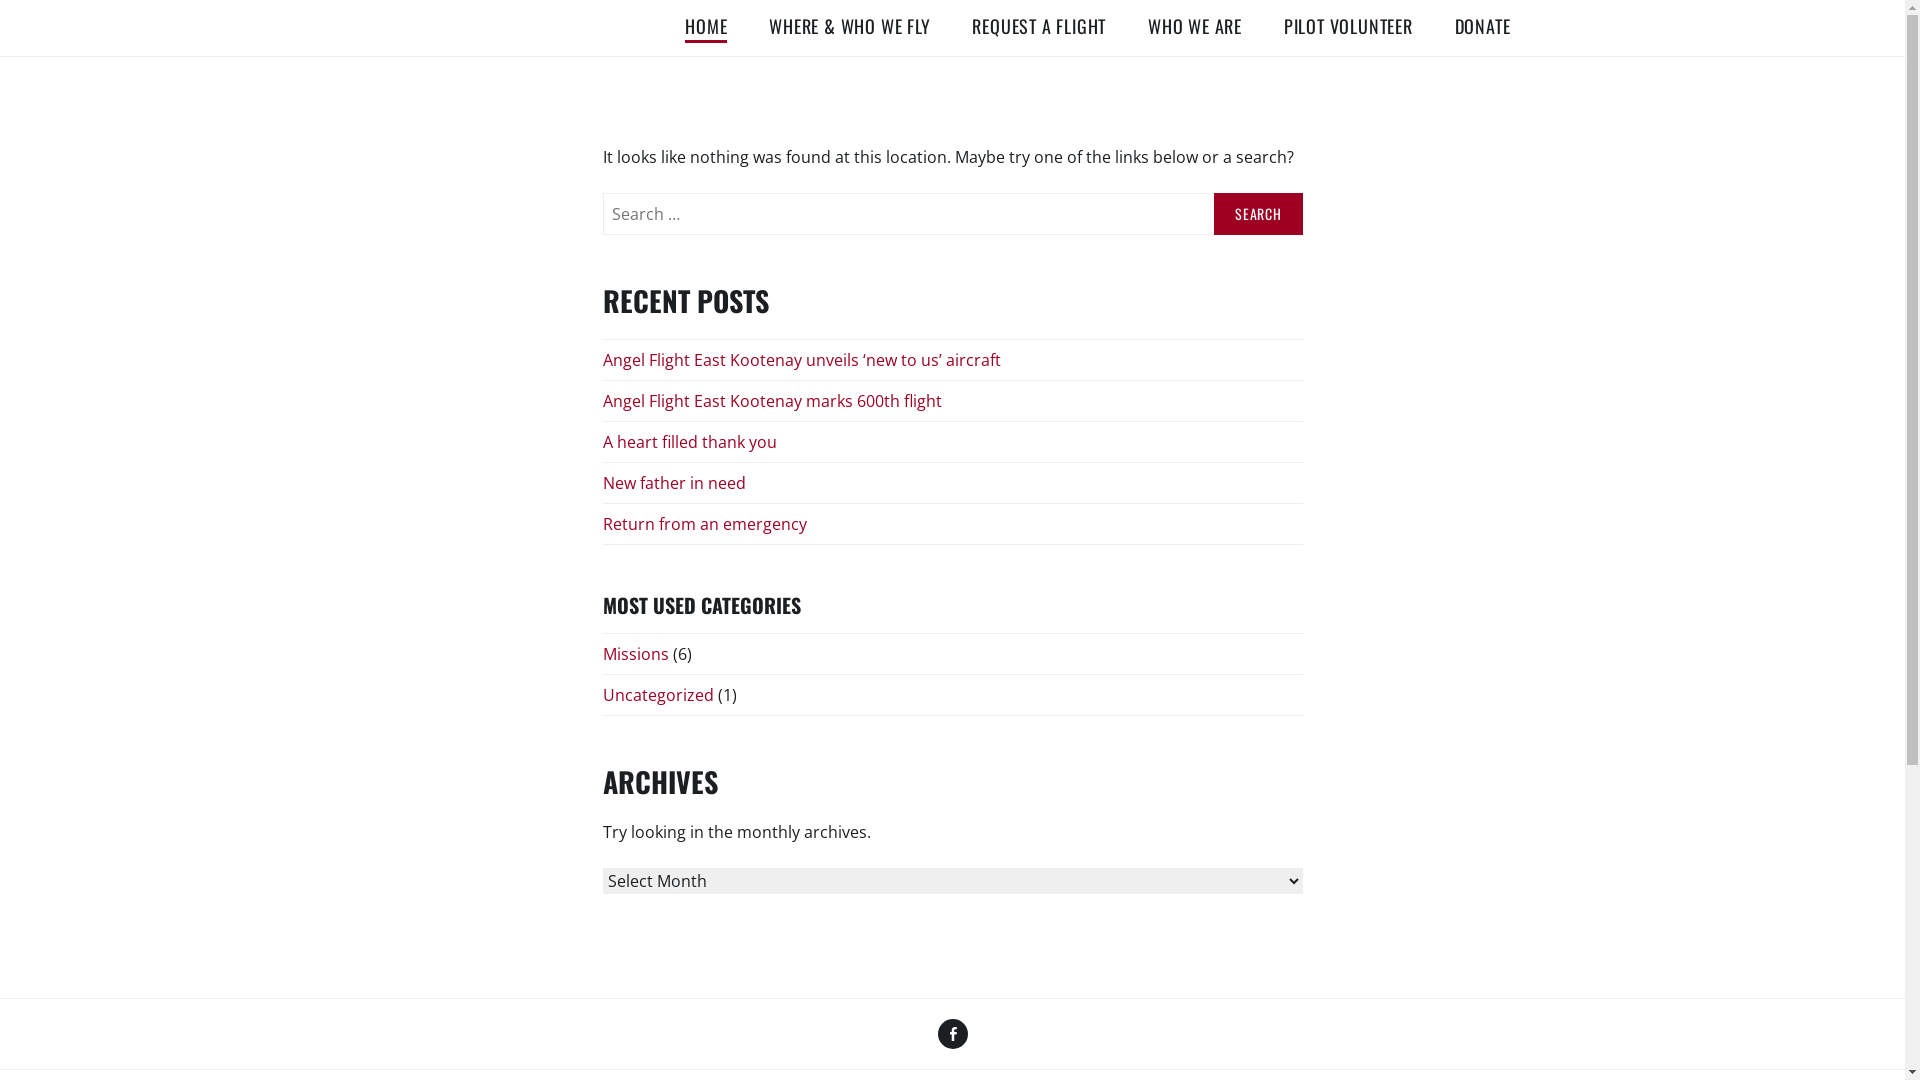 The height and width of the screenshot is (1080, 1920). Describe the element at coordinates (1039, 28) in the screenshot. I see `REQUEST A FLIGHT` at that location.